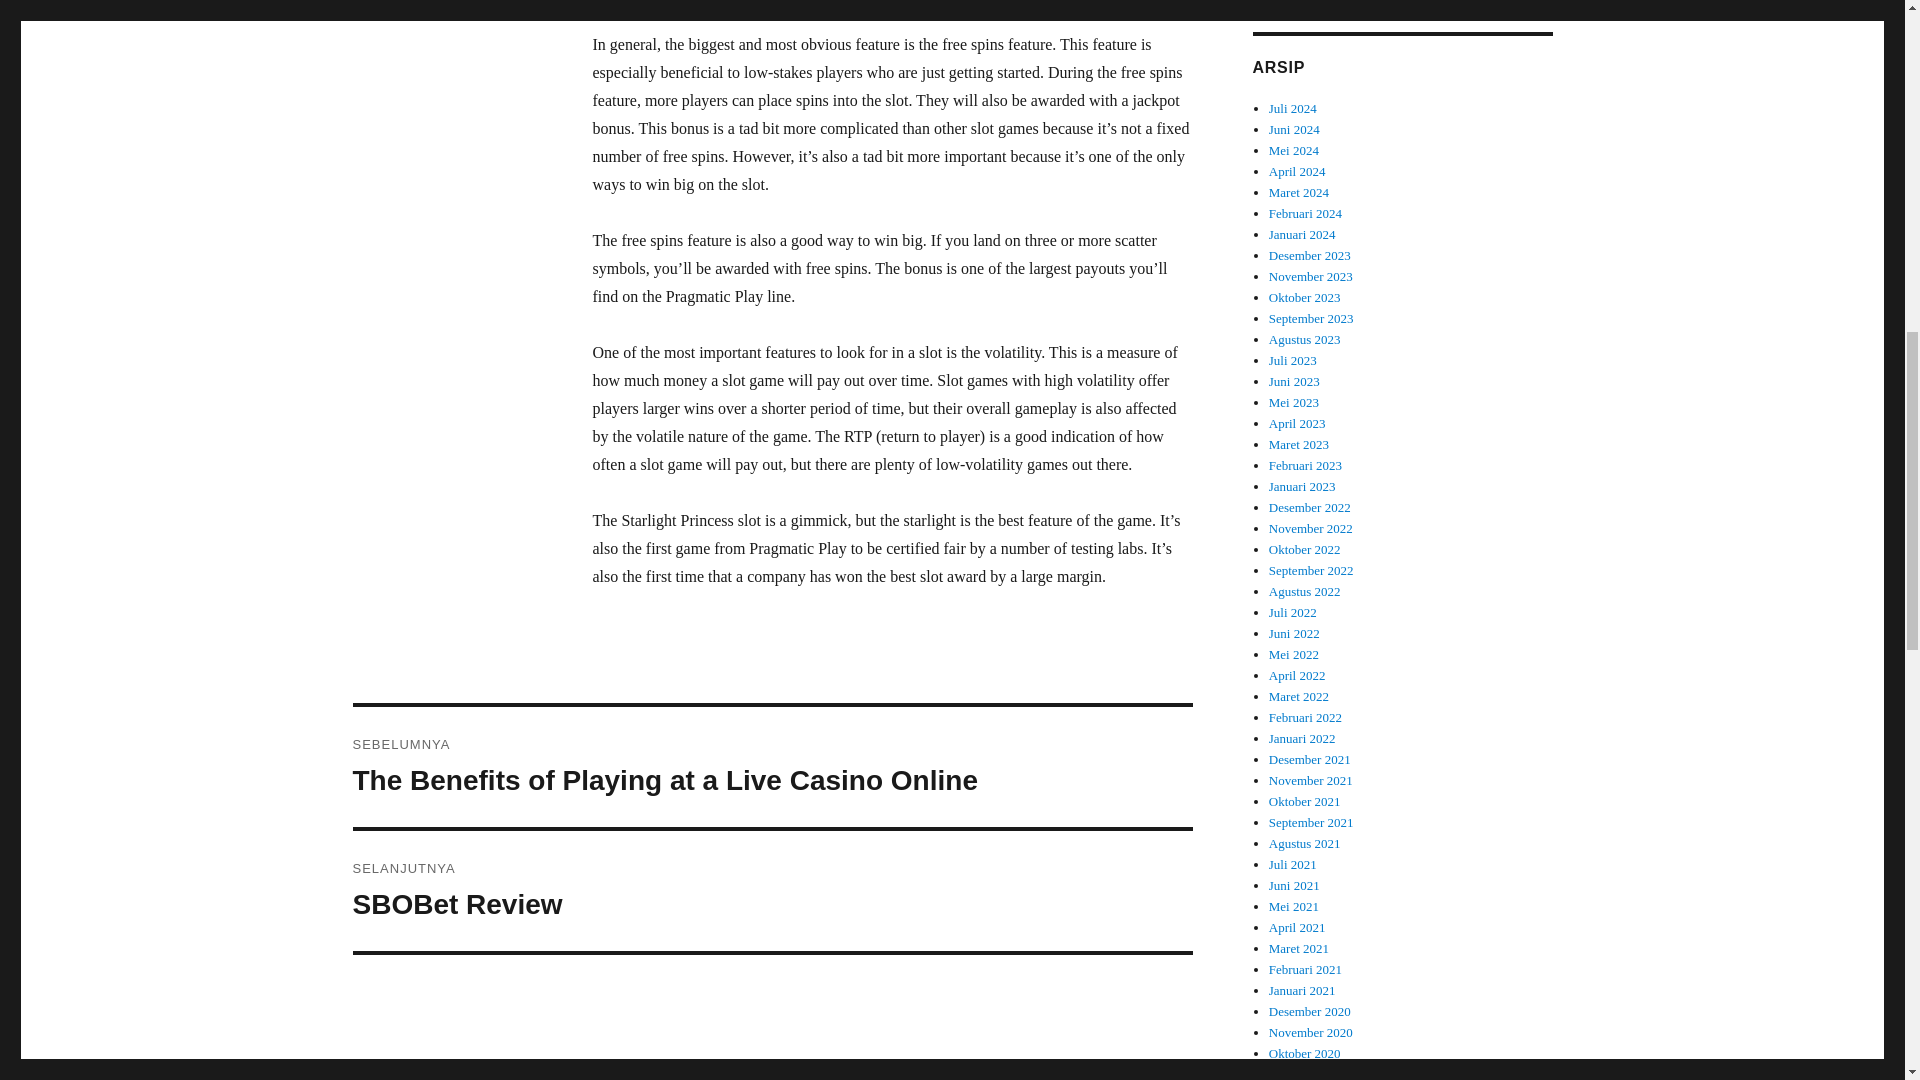 This screenshot has width=1920, height=1080. I want to click on Maret 2024, so click(1298, 192).